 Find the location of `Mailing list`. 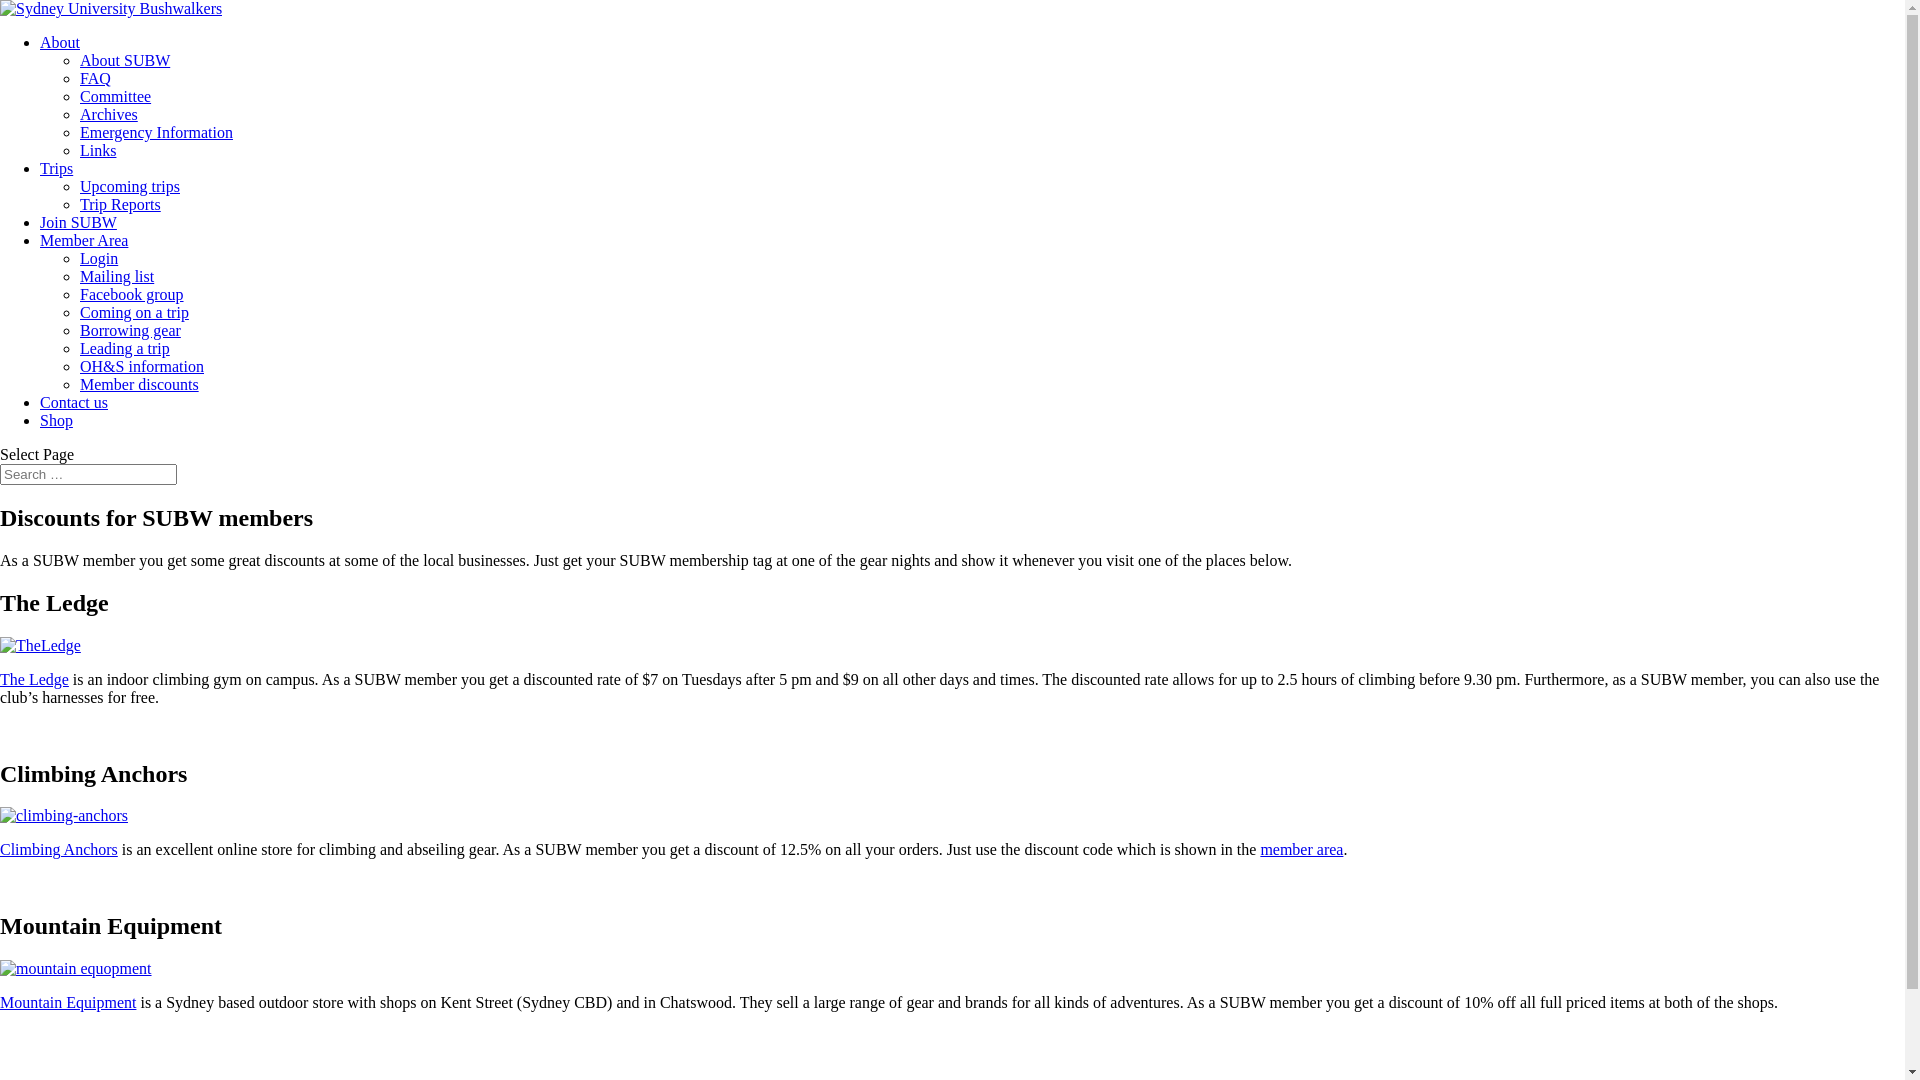

Mailing list is located at coordinates (117, 276).